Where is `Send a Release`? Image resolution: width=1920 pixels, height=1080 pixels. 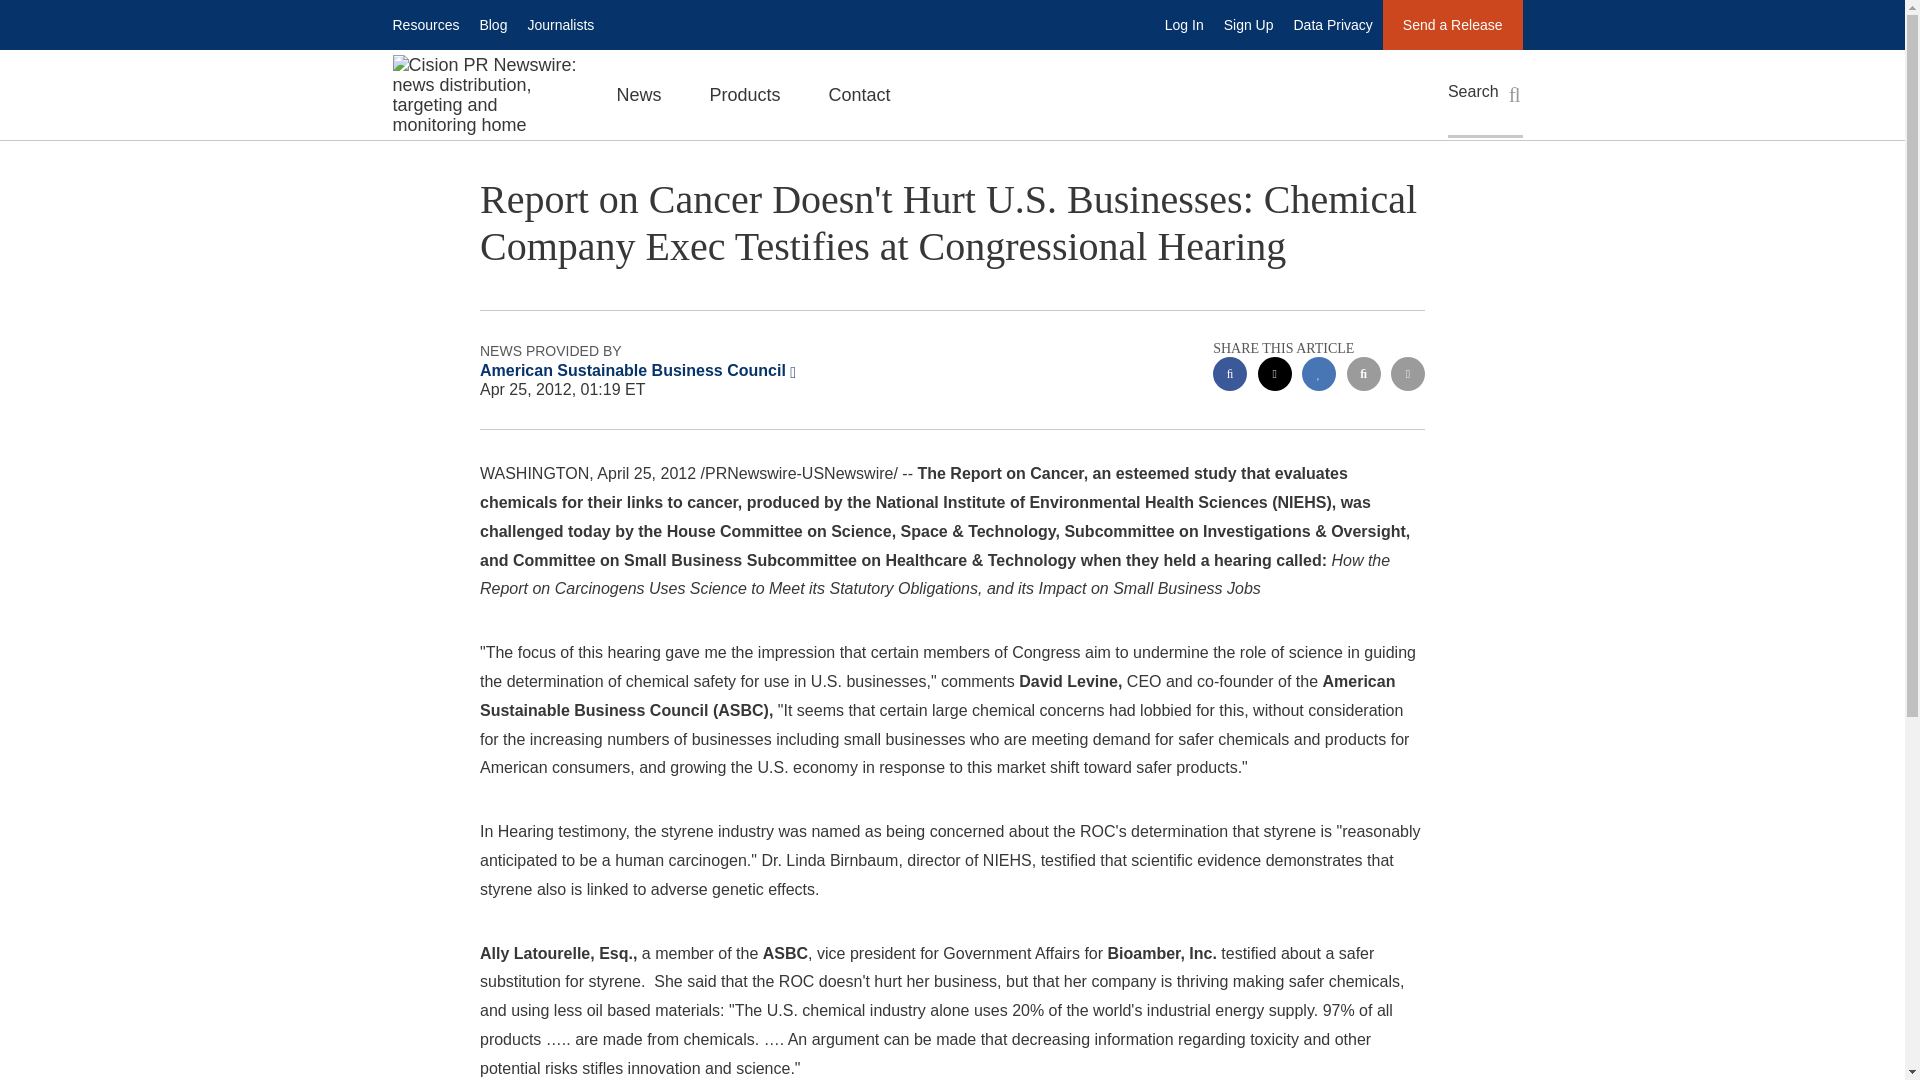
Send a Release is located at coordinates (1452, 24).